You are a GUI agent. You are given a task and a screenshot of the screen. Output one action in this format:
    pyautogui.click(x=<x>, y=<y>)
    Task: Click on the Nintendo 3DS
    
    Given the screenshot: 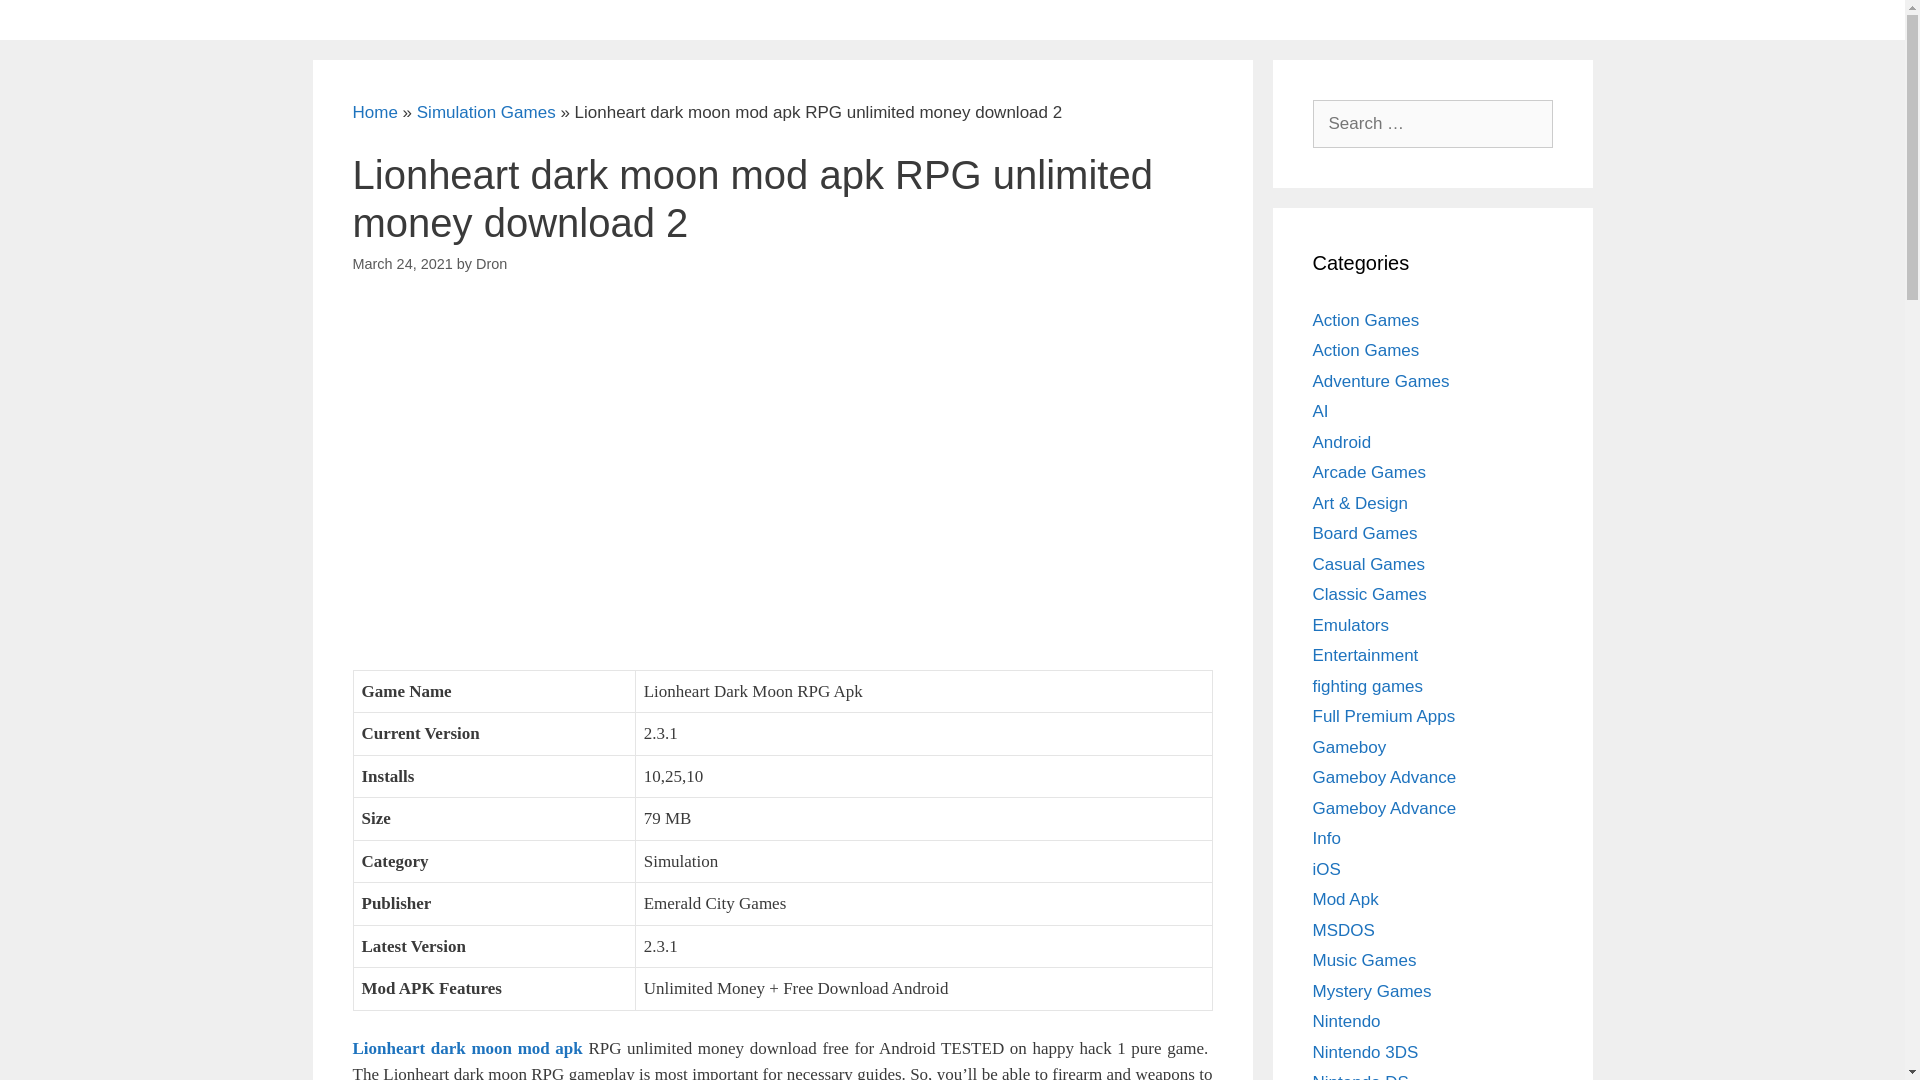 What is the action you would take?
    pyautogui.click(x=1364, y=1051)
    